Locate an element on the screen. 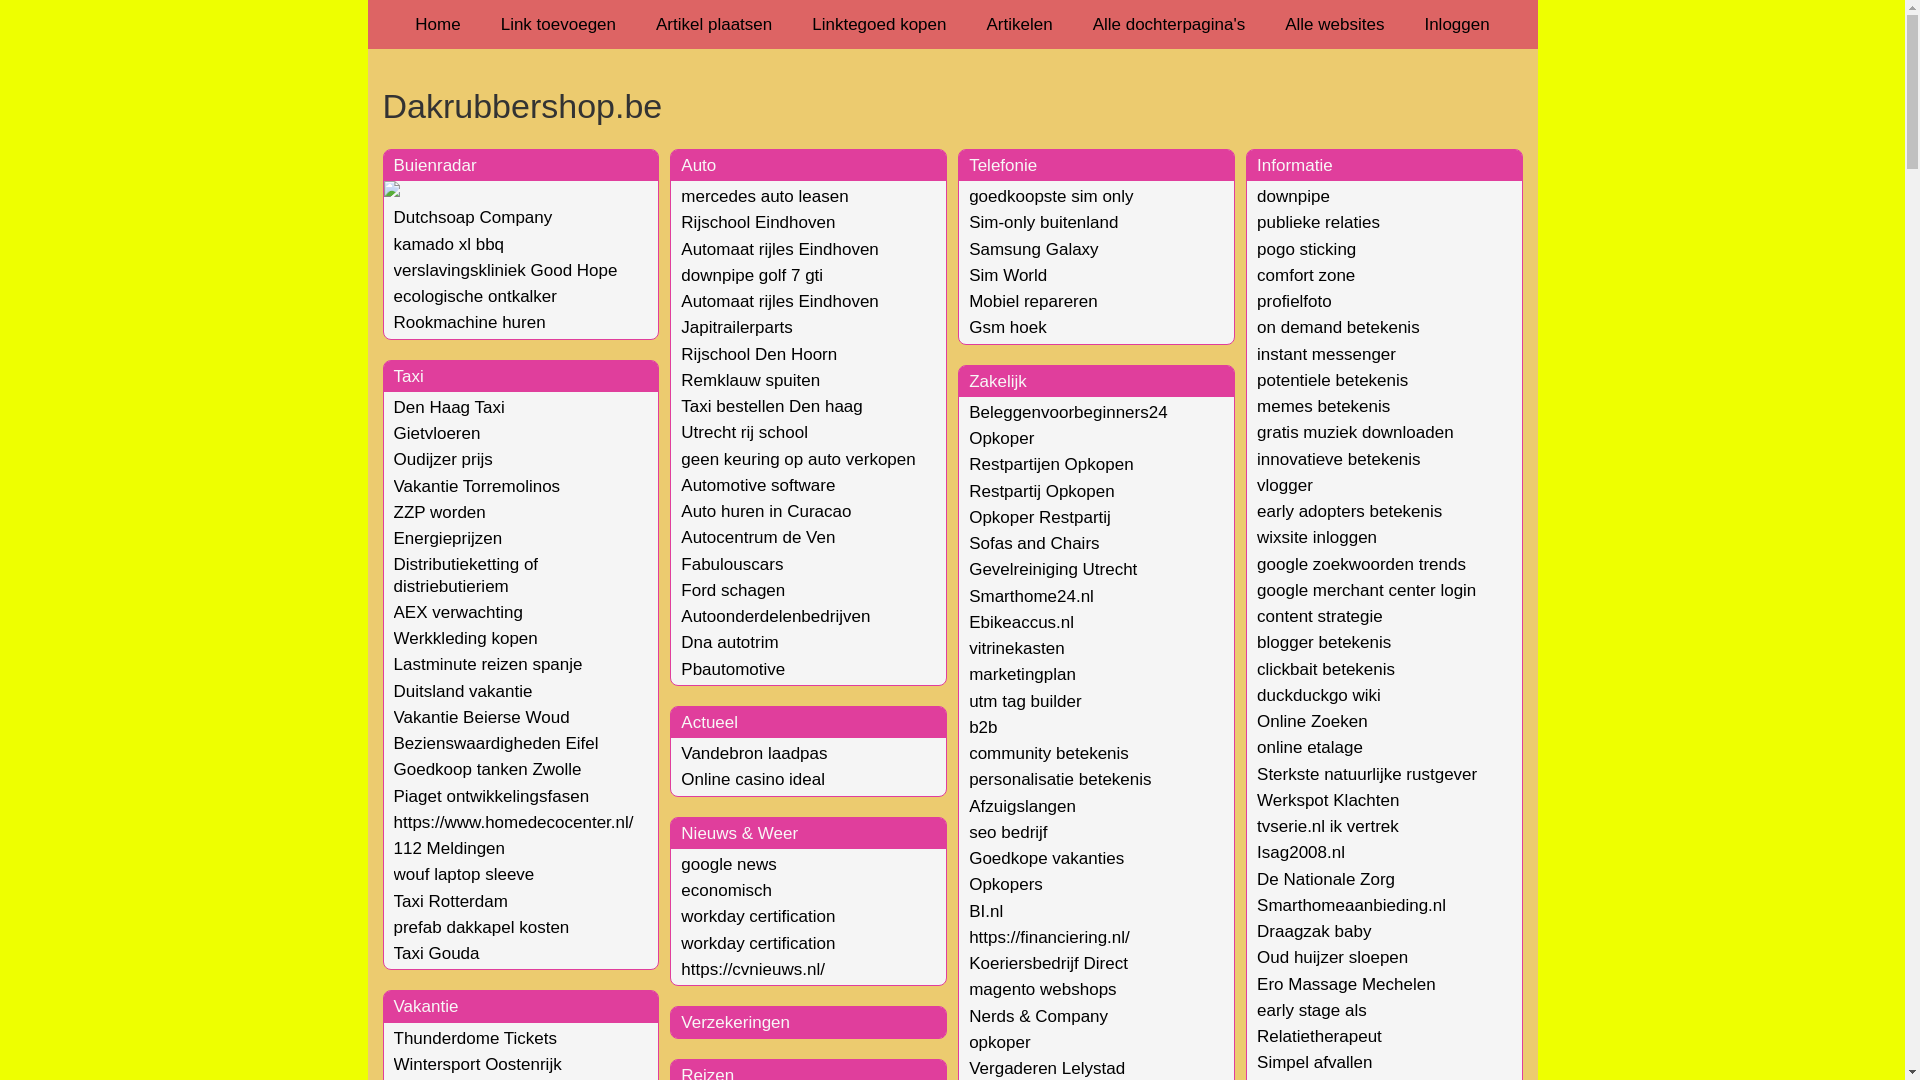 This screenshot has width=1920, height=1080. early adopters betekenis is located at coordinates (1350, 512).